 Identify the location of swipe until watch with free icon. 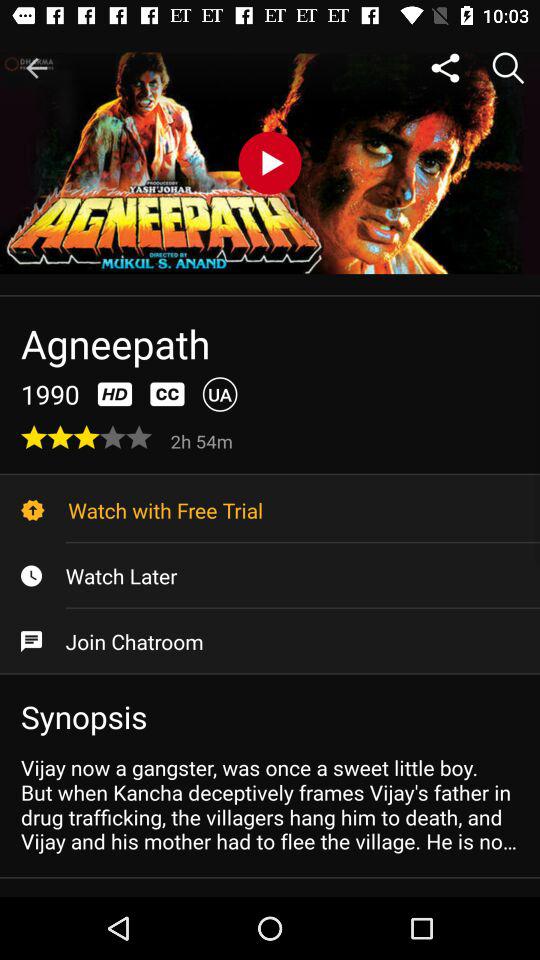
(270, 510).